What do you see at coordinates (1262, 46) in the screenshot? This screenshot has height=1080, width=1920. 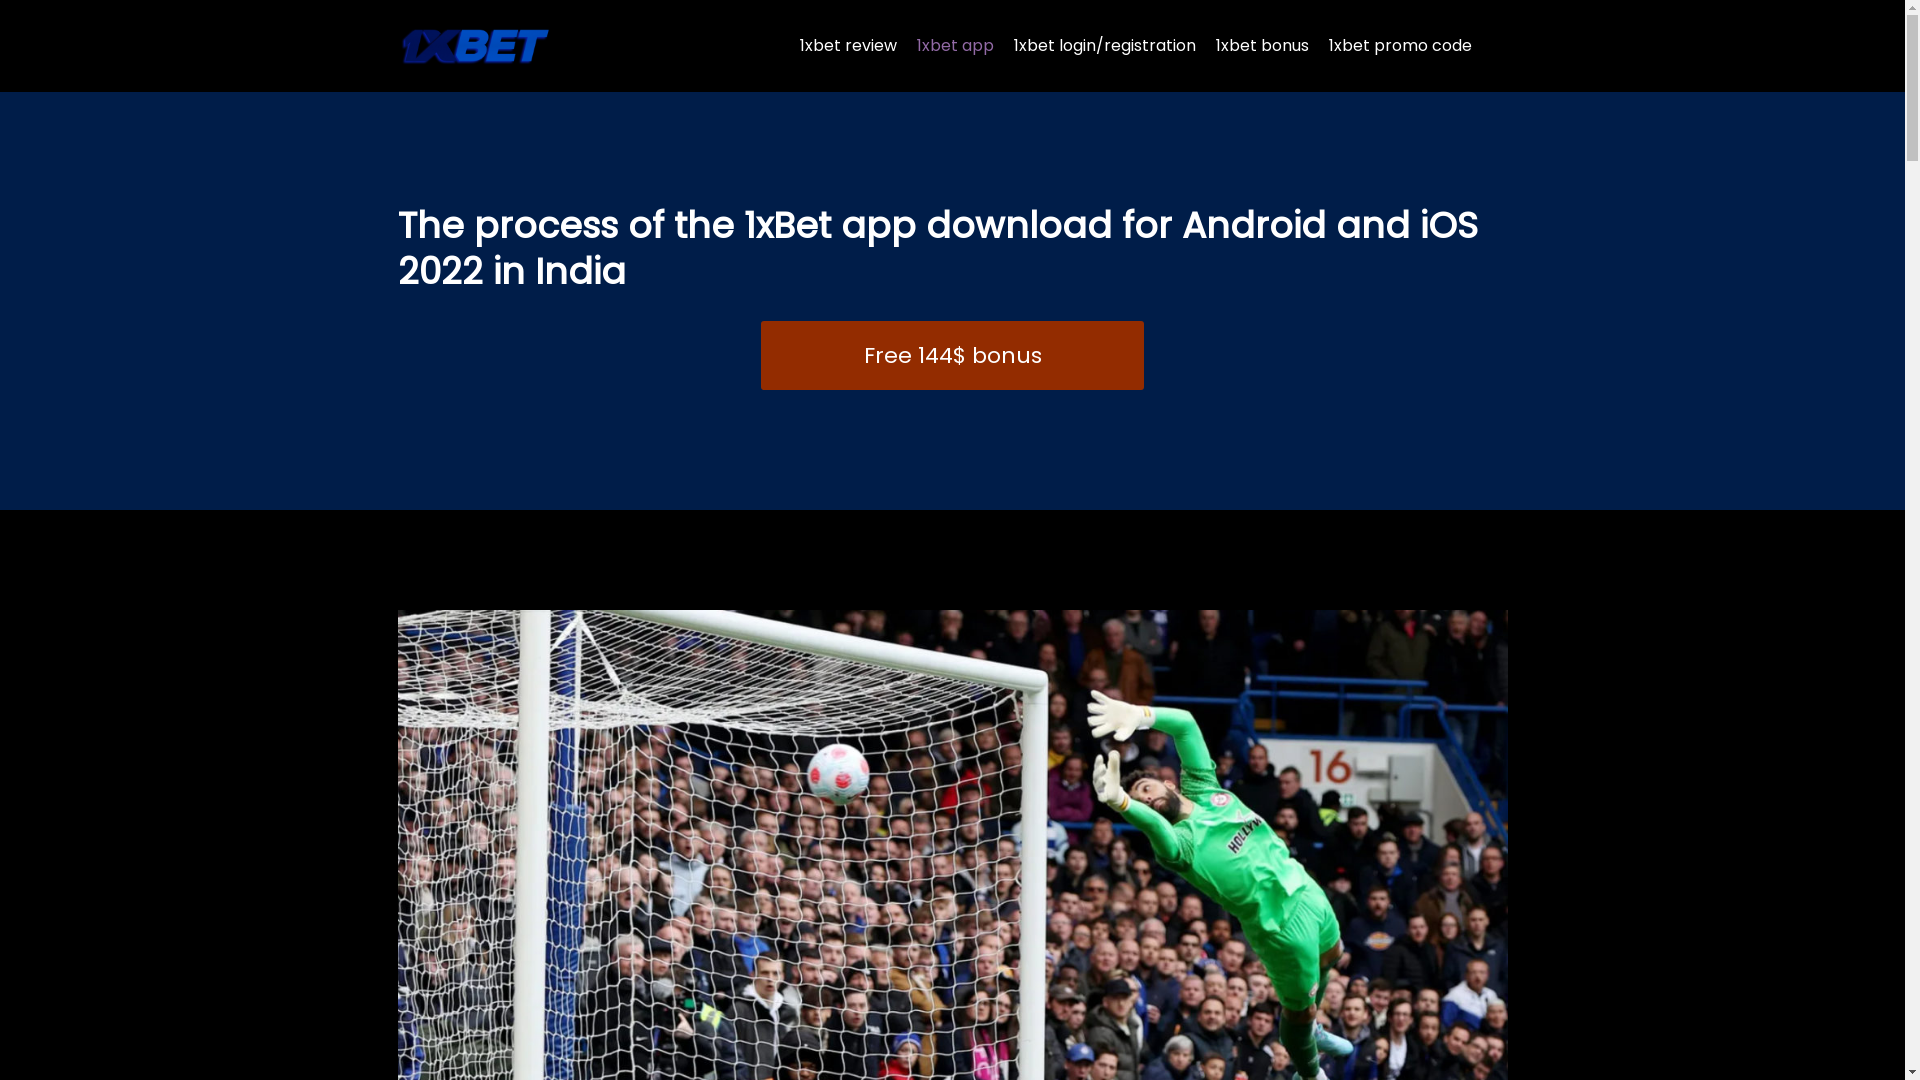 I see `1xbet bonus` at bounding box center [1262, 46].